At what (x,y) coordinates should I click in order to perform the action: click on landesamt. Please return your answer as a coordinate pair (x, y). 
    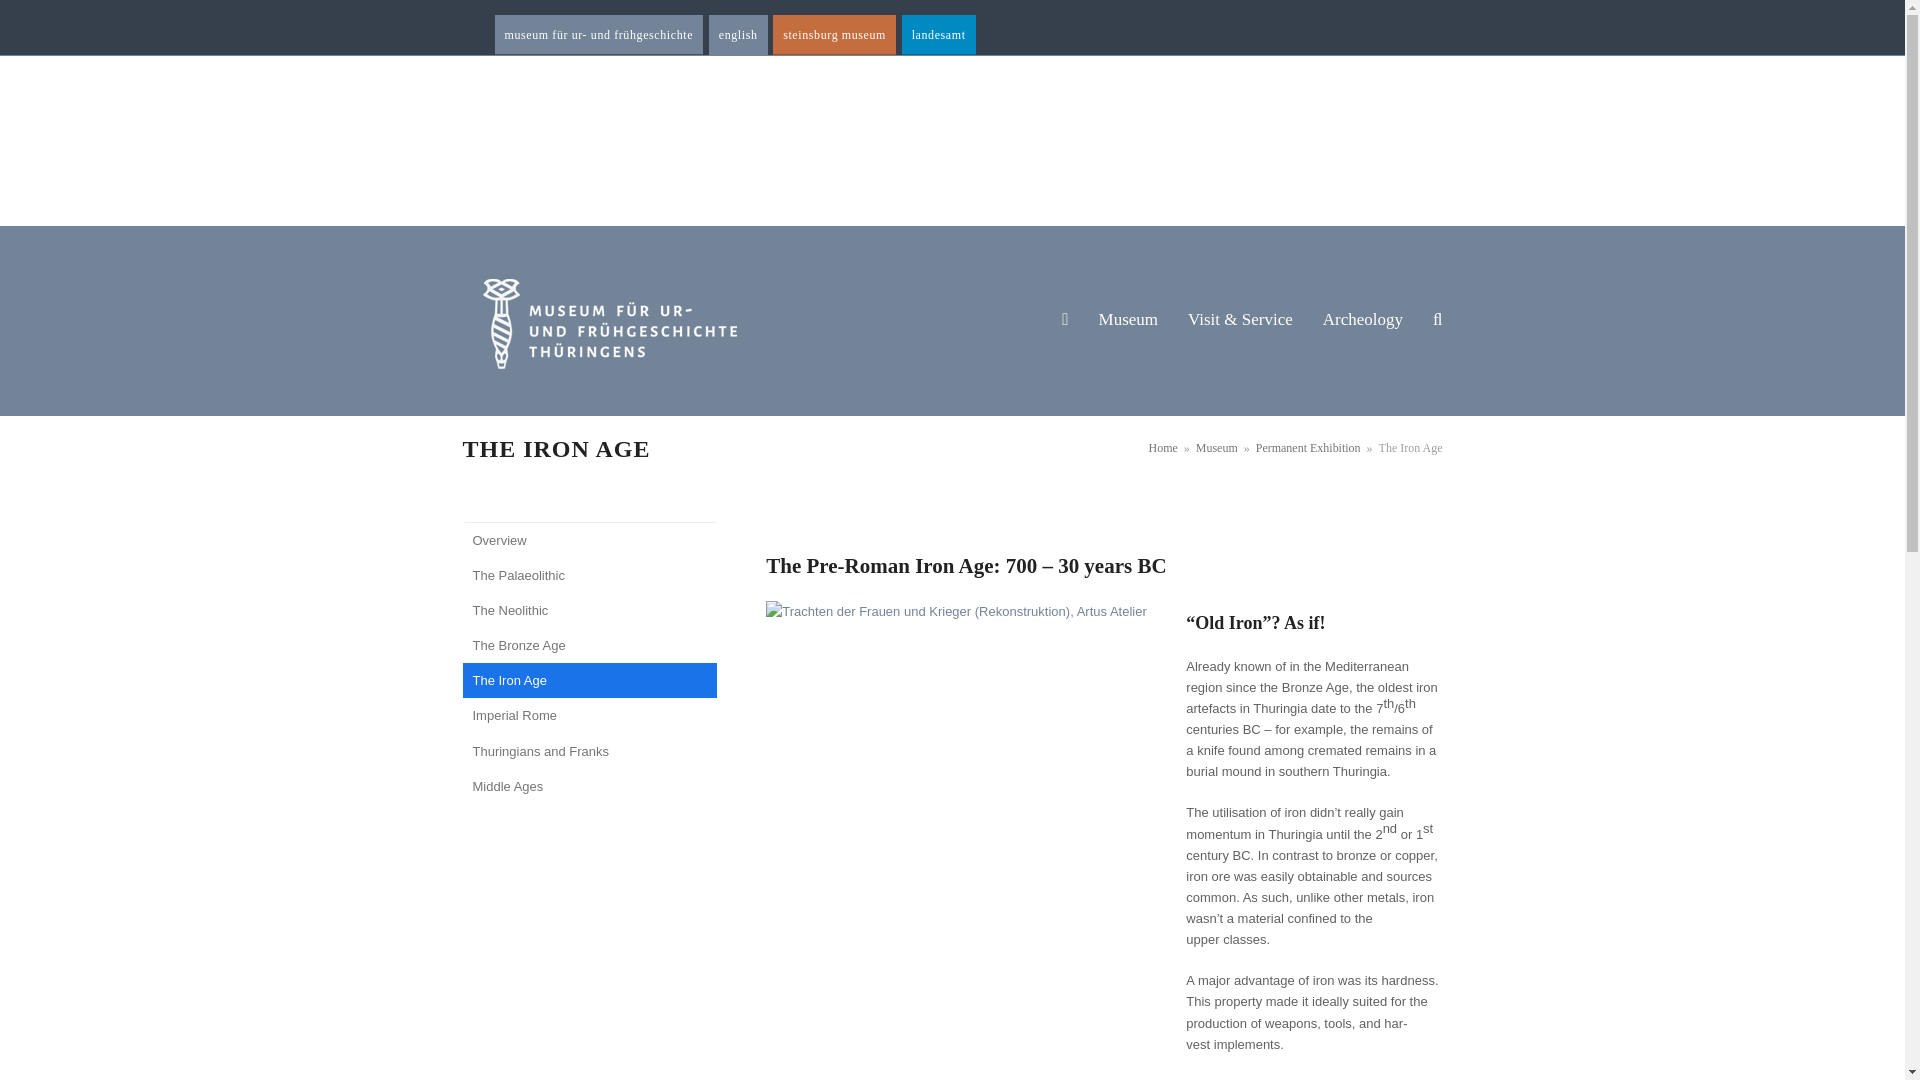
    Looking at the image, I should click on (938, 35).